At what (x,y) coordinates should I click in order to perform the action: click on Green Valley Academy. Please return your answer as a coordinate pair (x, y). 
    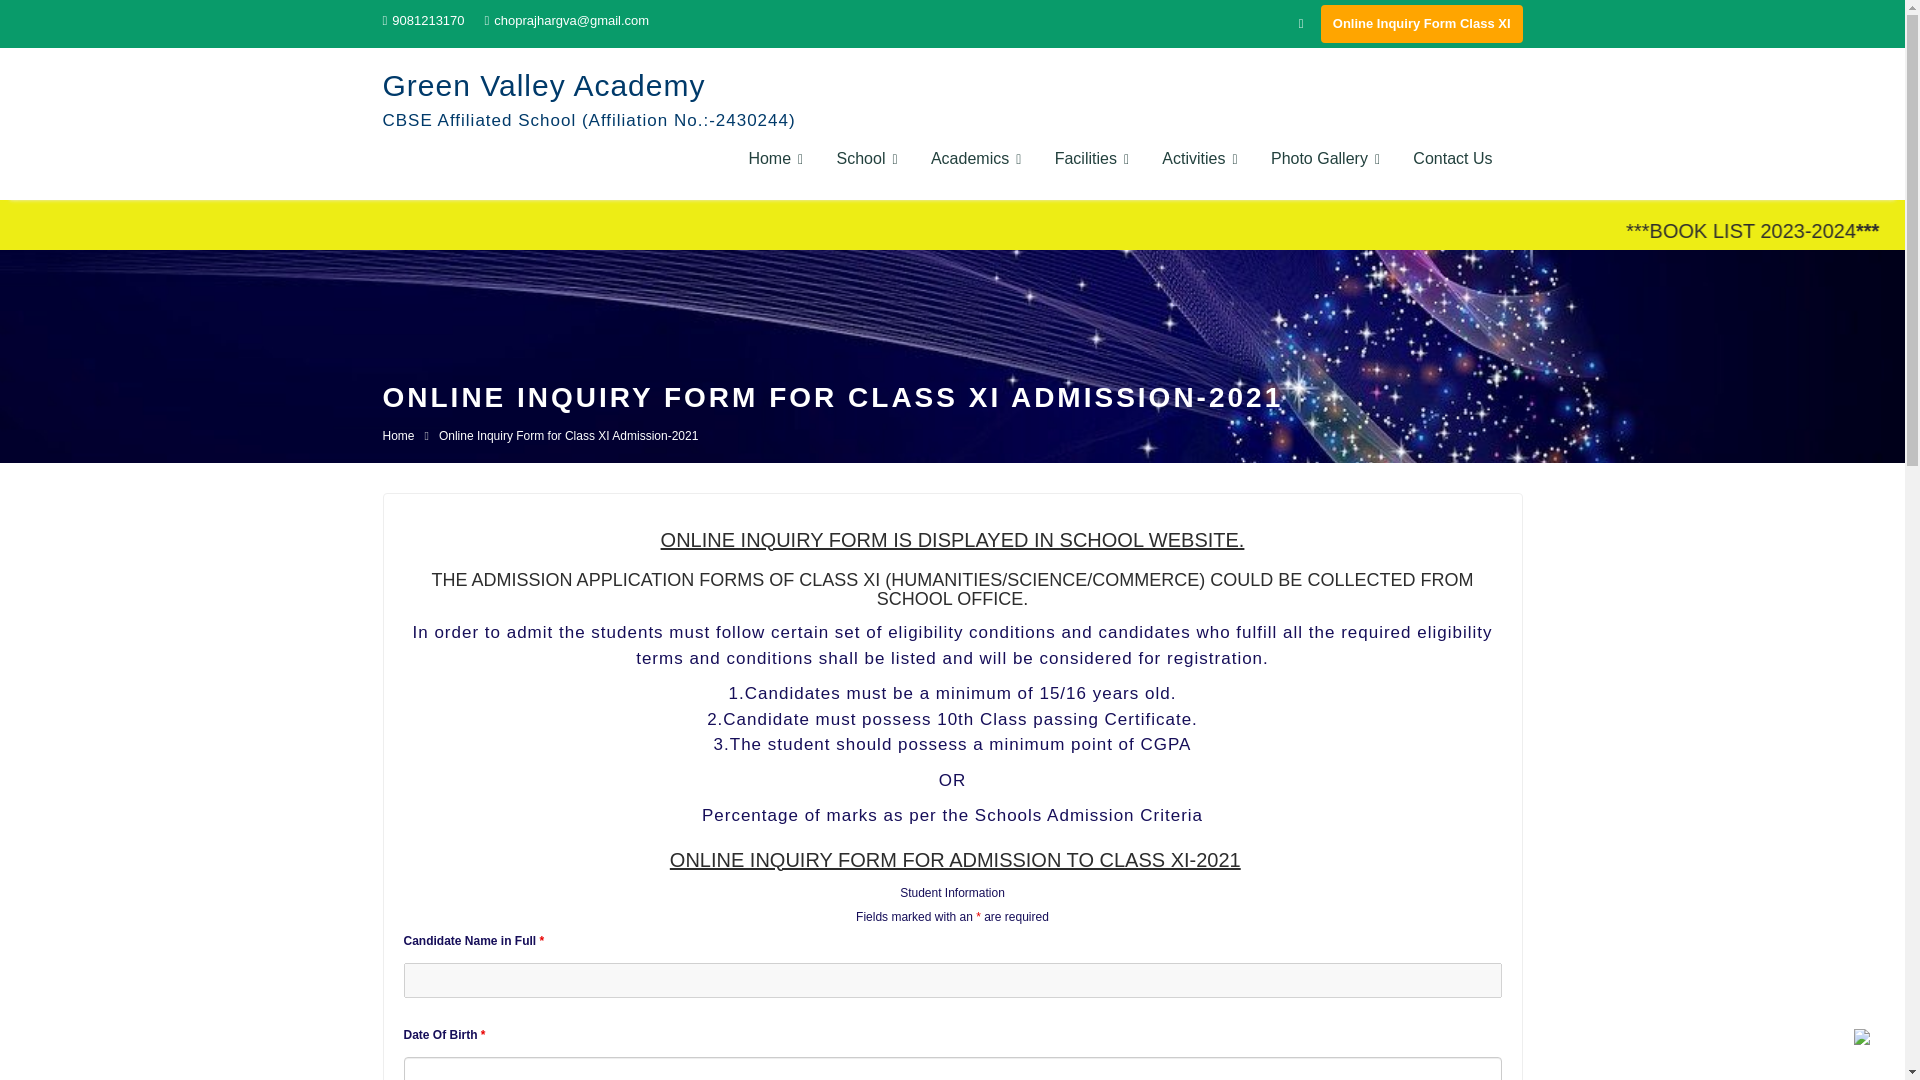
    Looking at the image, I should click on (543, 85).